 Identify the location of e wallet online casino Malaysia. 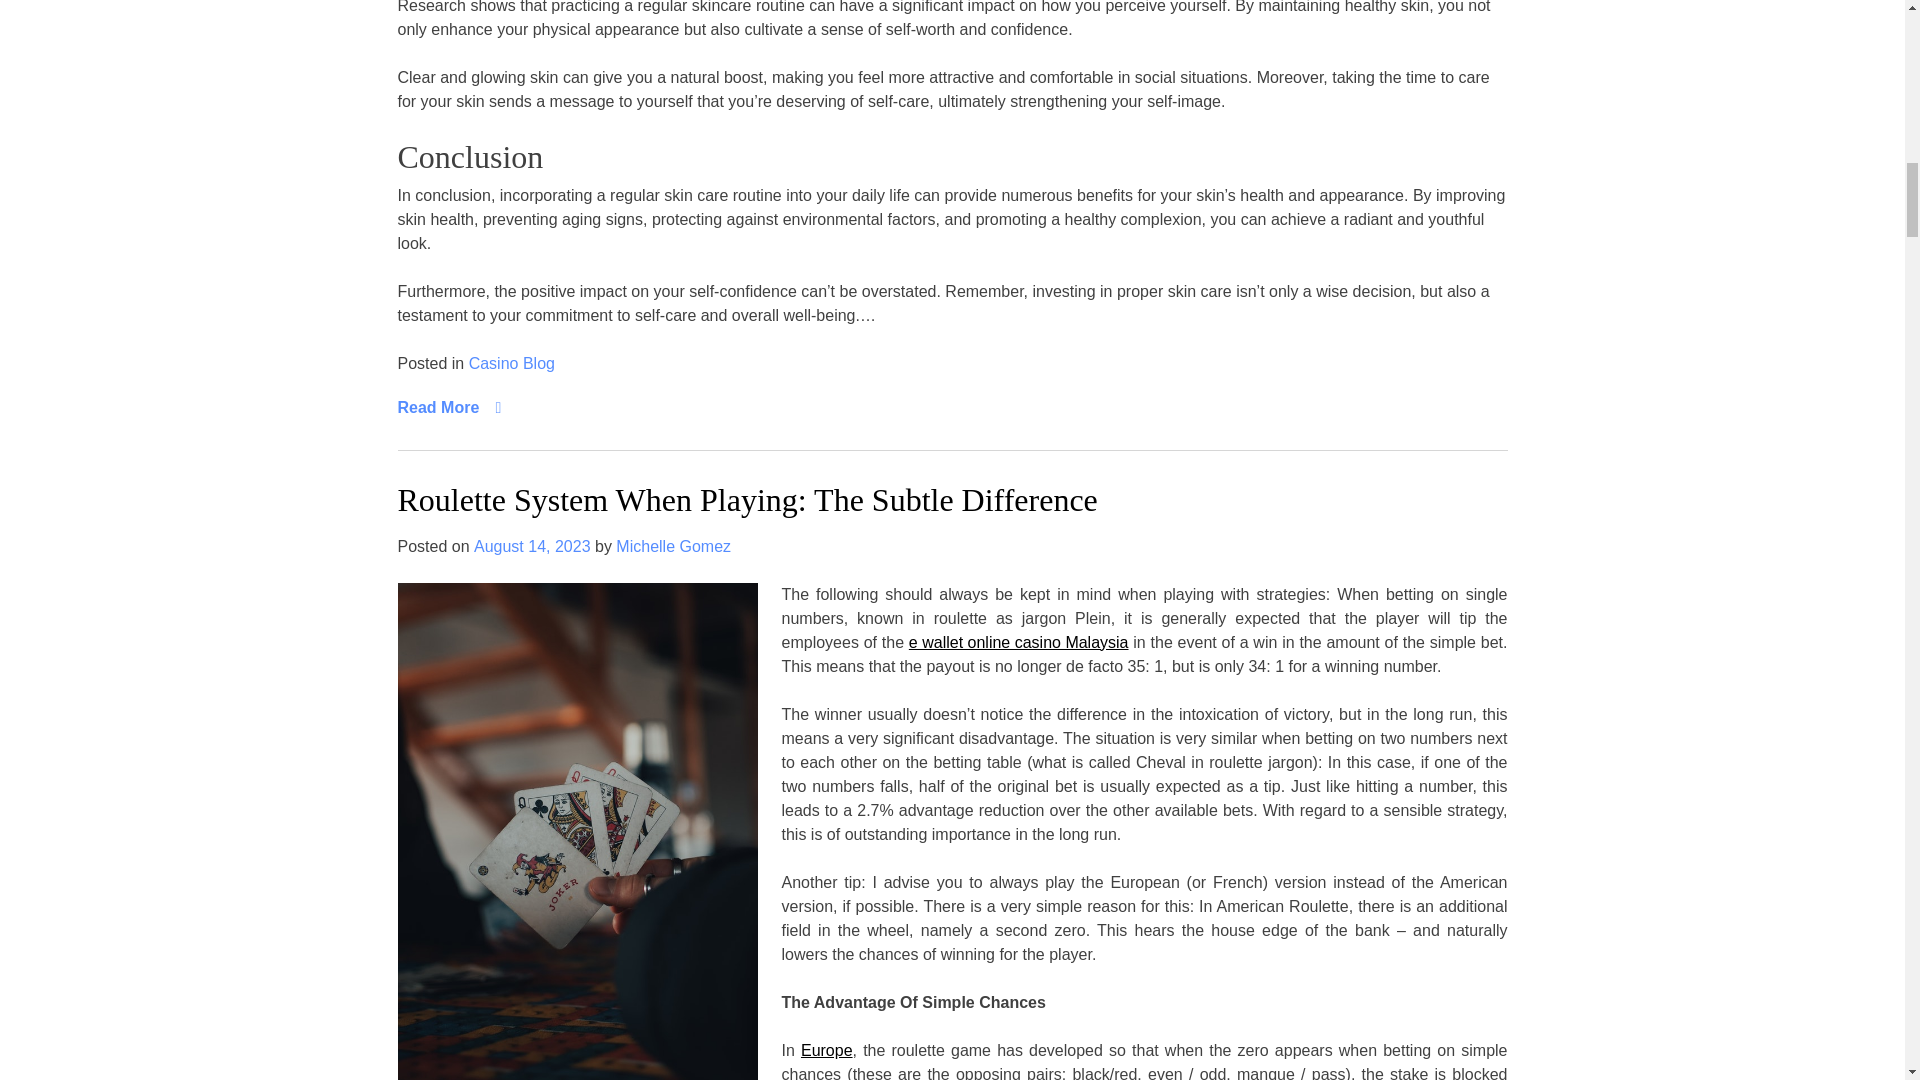
(1018, 642).